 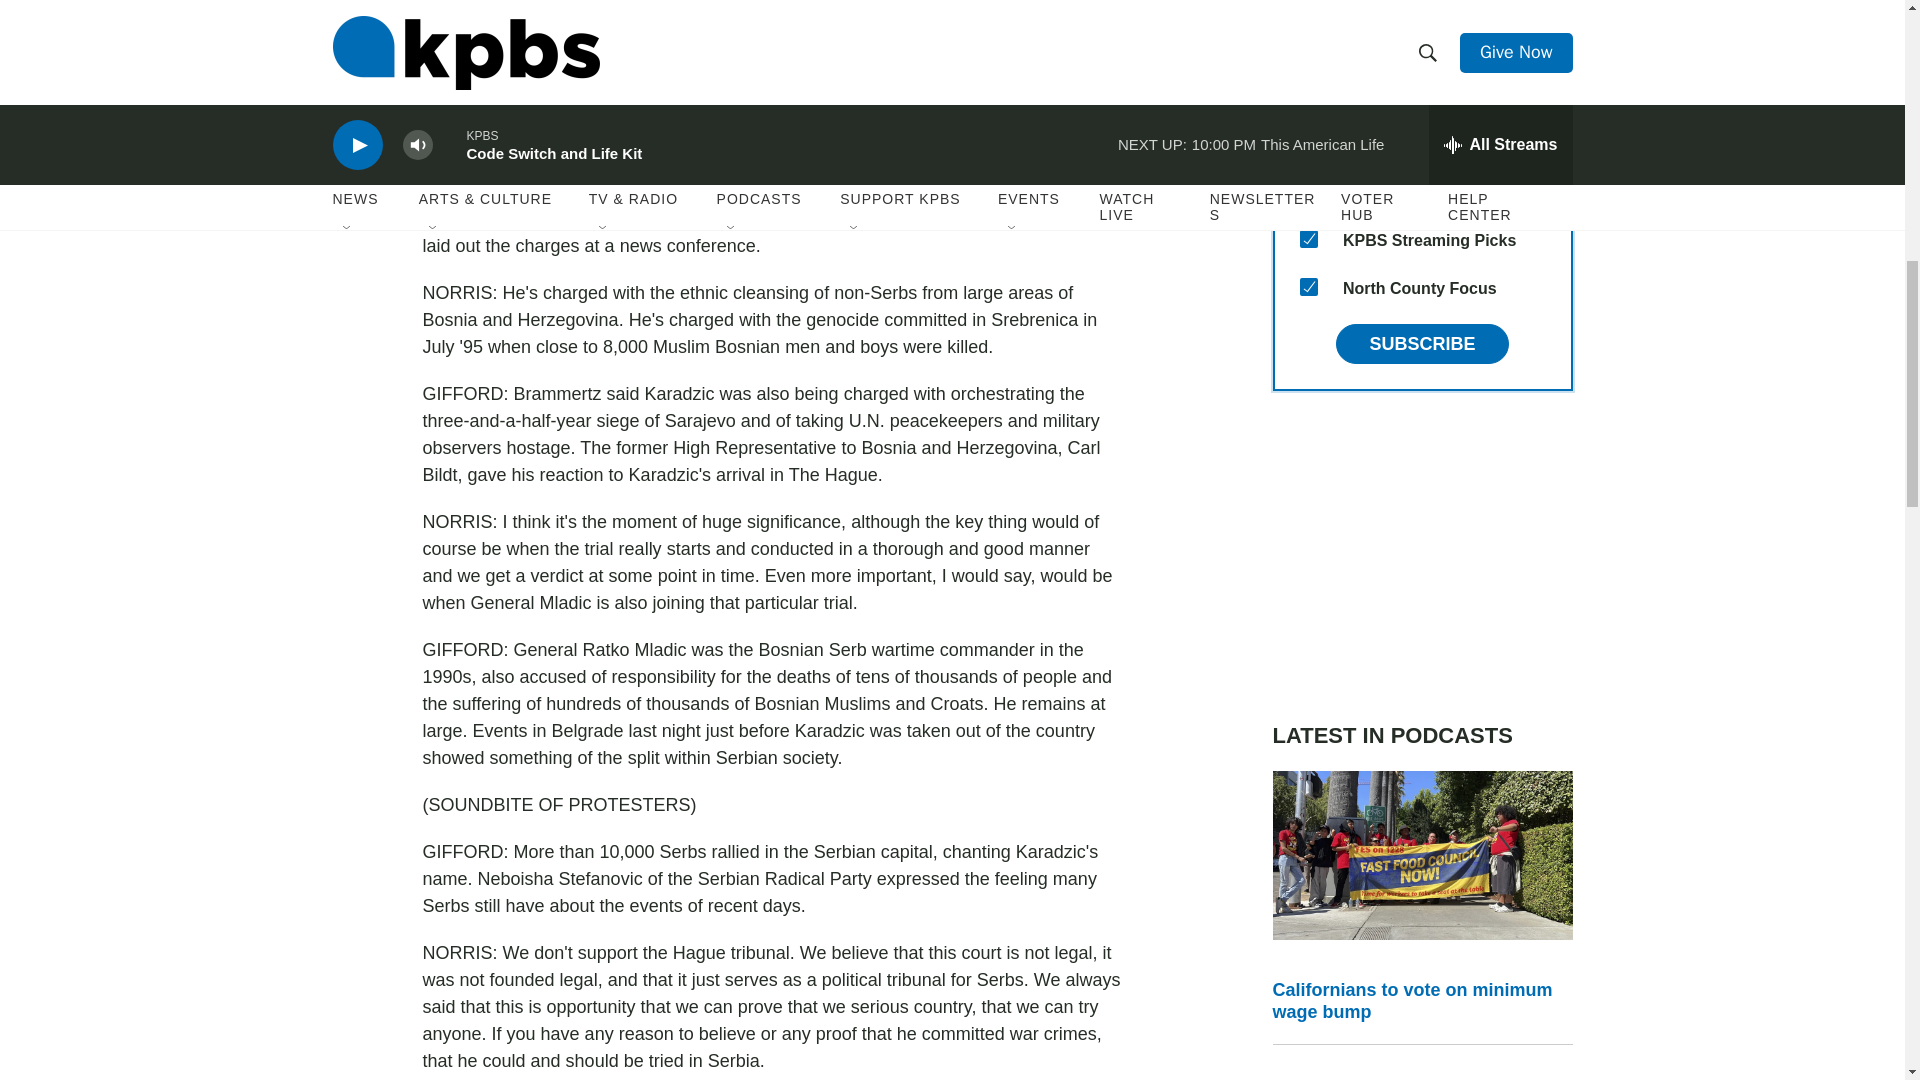 I want to click on 6, so click(x=1308, y=94).